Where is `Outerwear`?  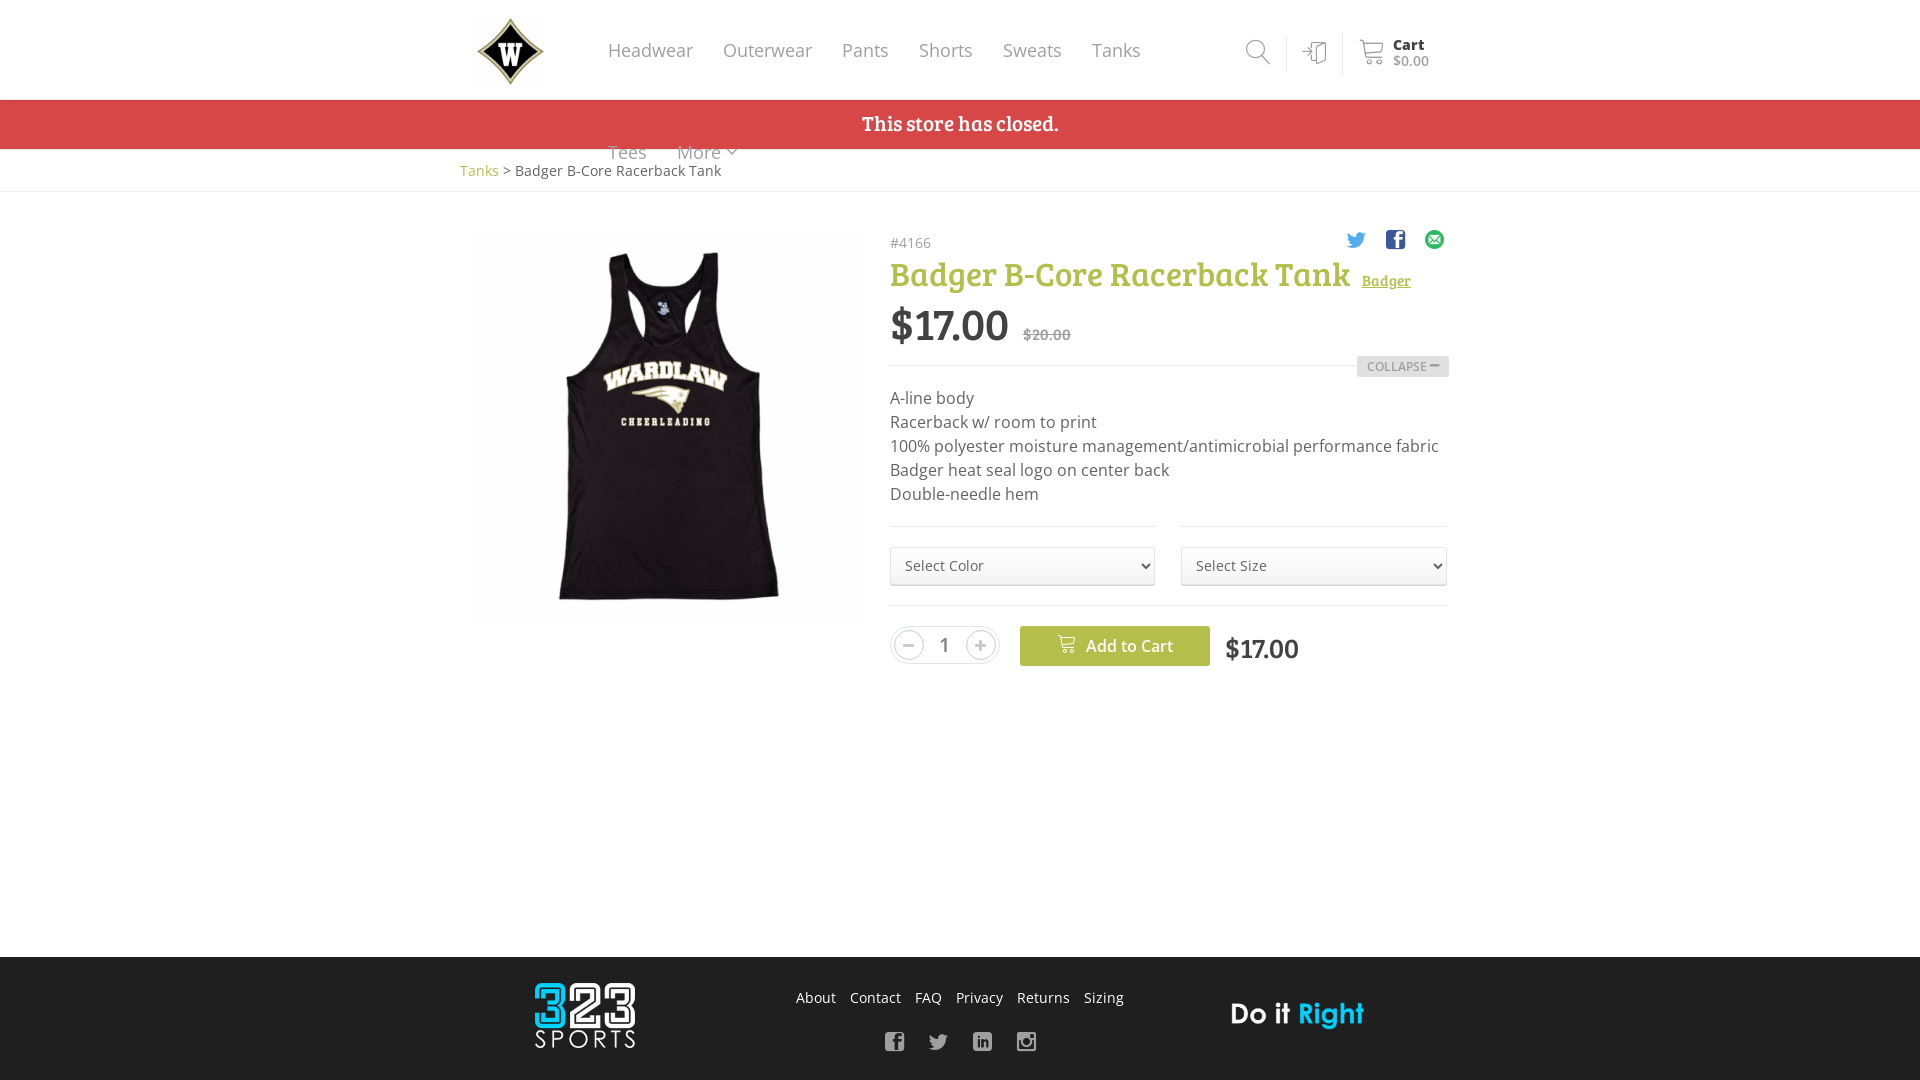
Outerwear is located at coordinates (768, 50).